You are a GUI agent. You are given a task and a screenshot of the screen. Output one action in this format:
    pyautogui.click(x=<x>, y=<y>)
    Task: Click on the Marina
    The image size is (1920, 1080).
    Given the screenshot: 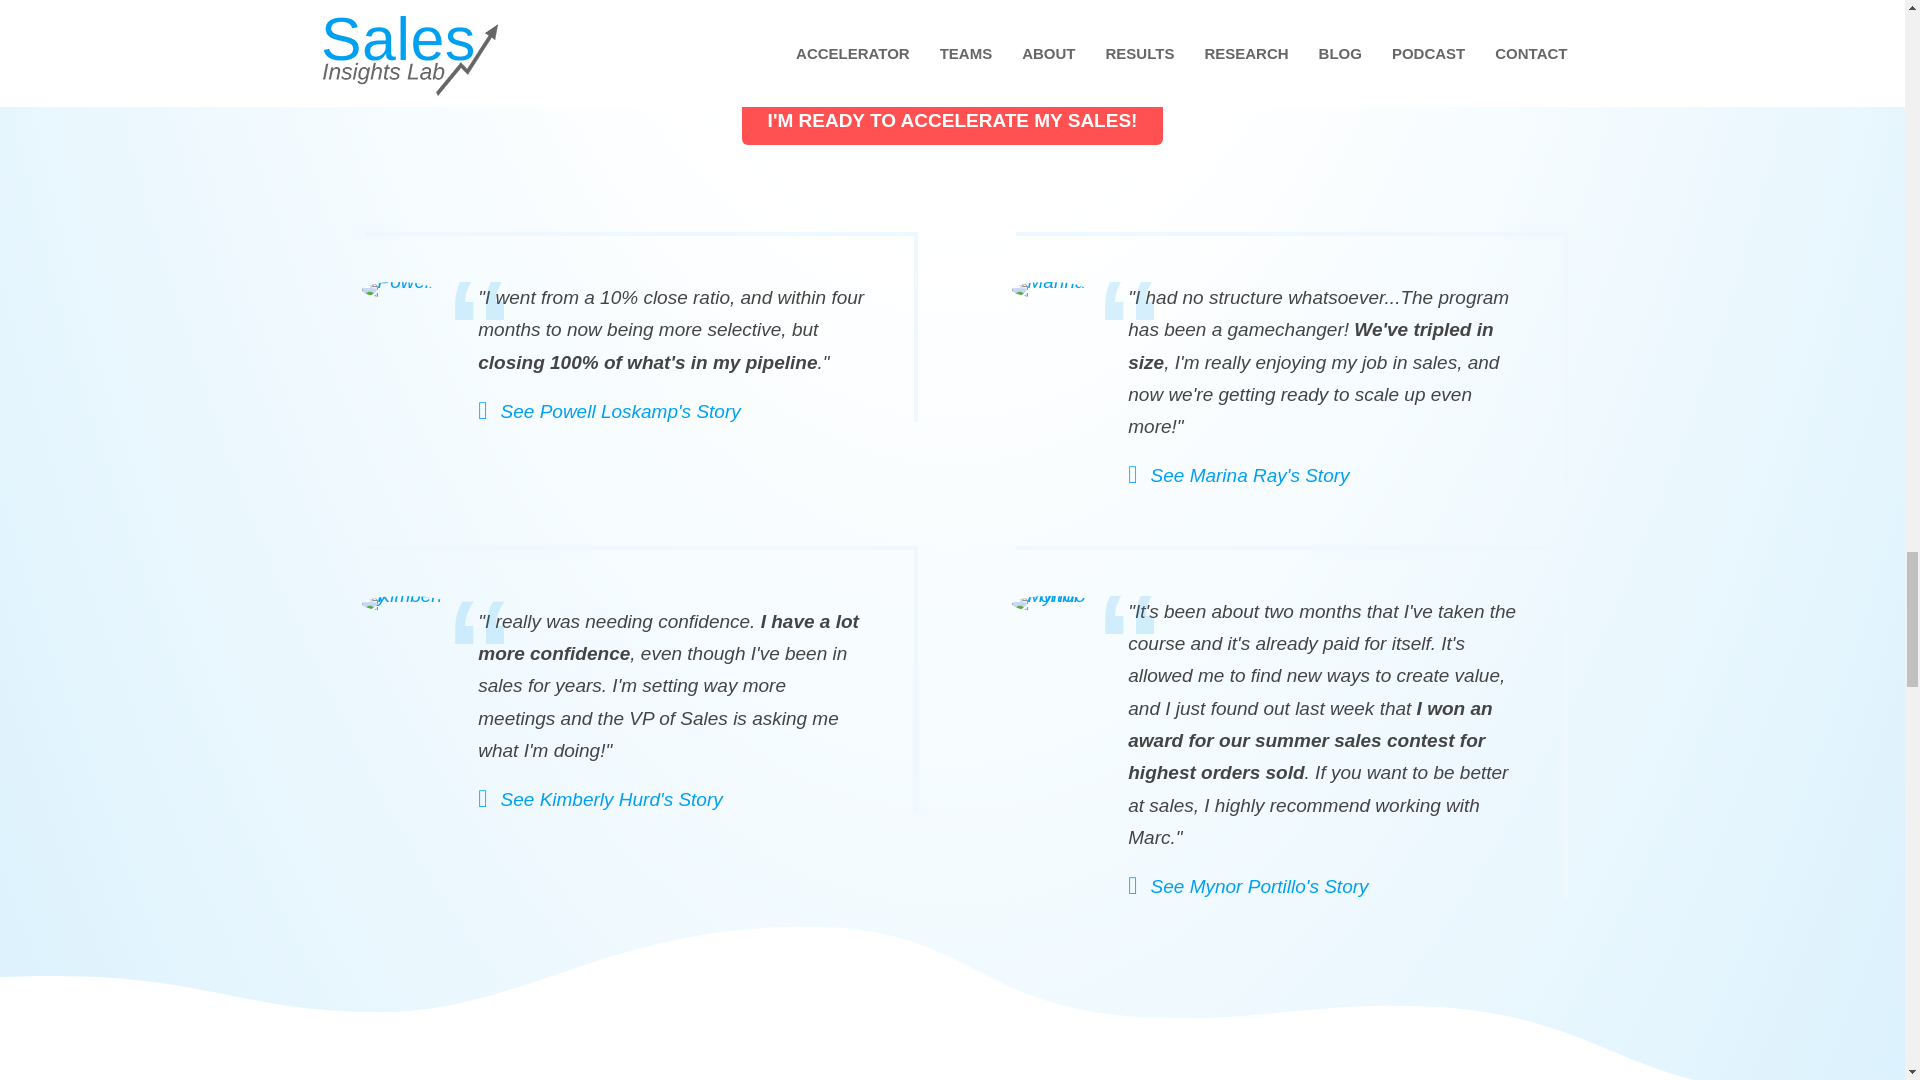 What is the action you would take?
    pyautogui.click(x=1048, y=290)
    